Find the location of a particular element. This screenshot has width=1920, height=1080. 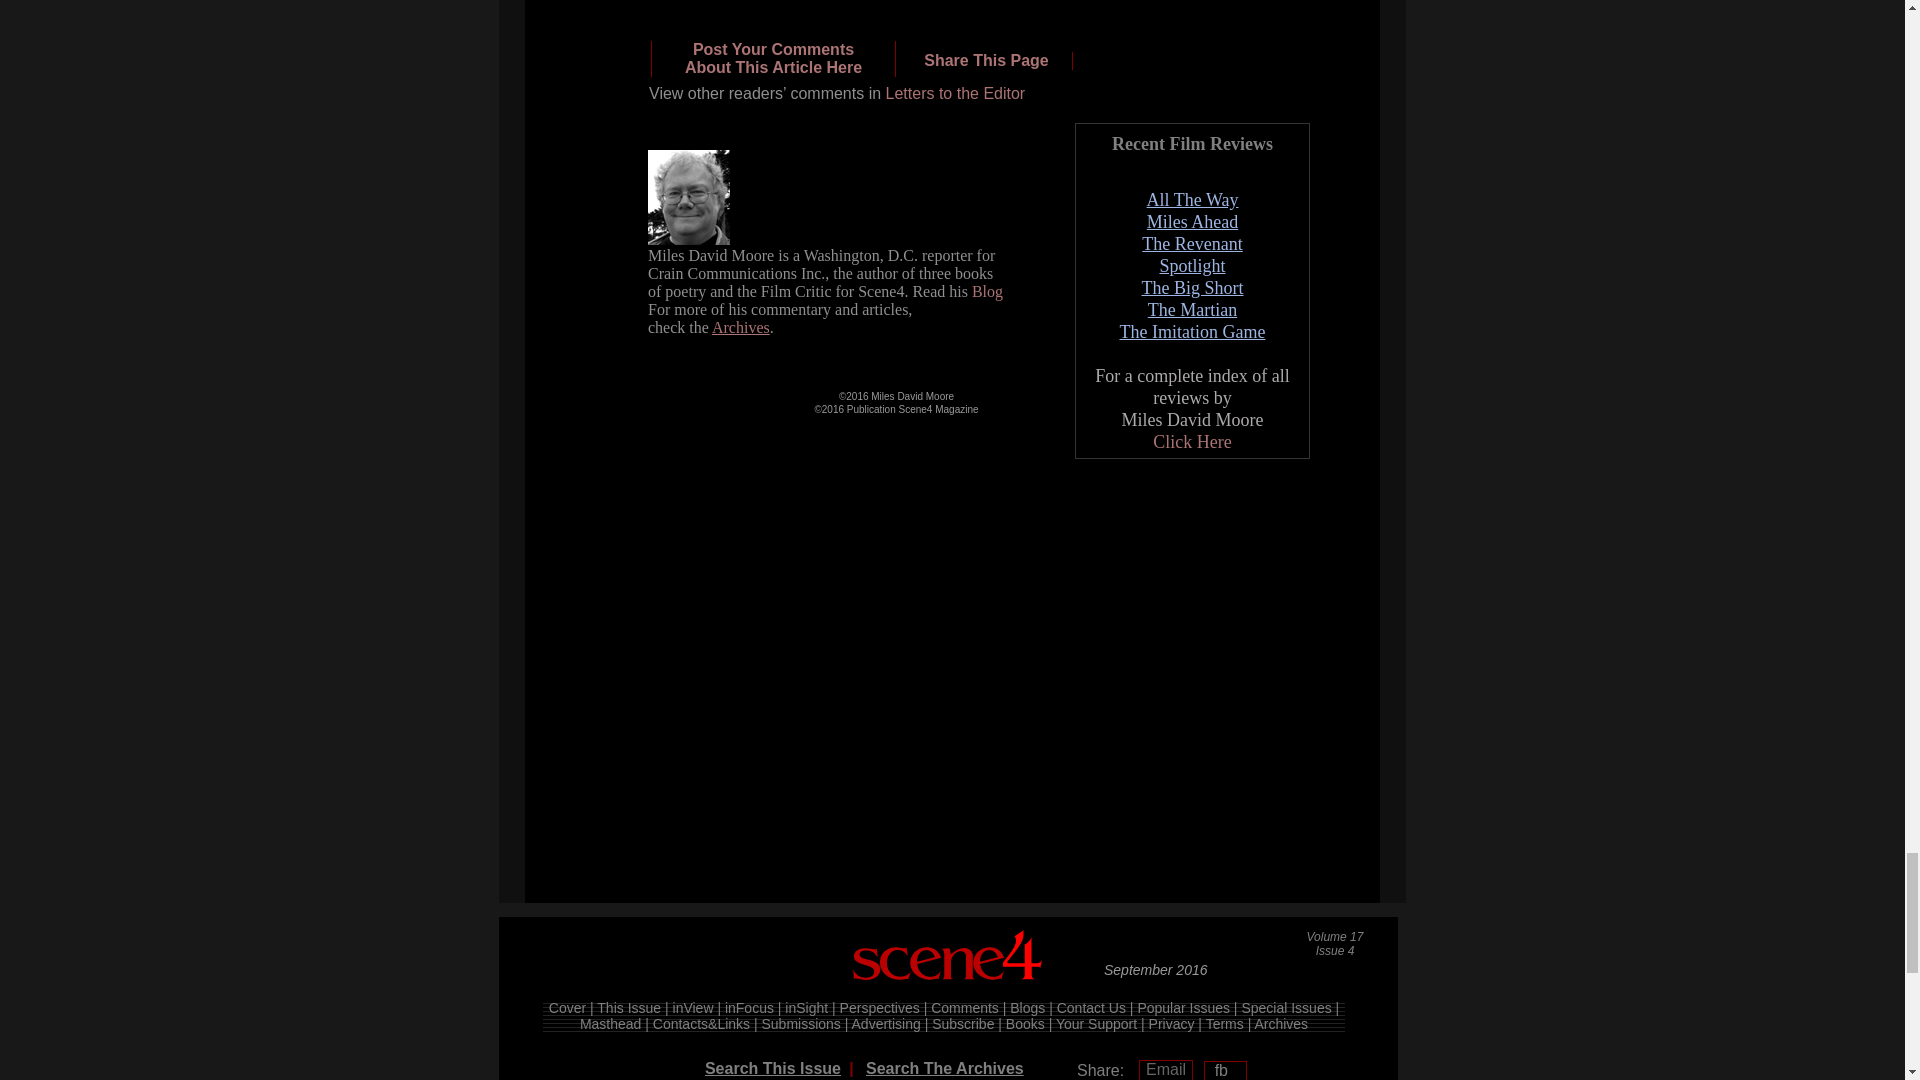

Blog is located at coordinates (986, 291).